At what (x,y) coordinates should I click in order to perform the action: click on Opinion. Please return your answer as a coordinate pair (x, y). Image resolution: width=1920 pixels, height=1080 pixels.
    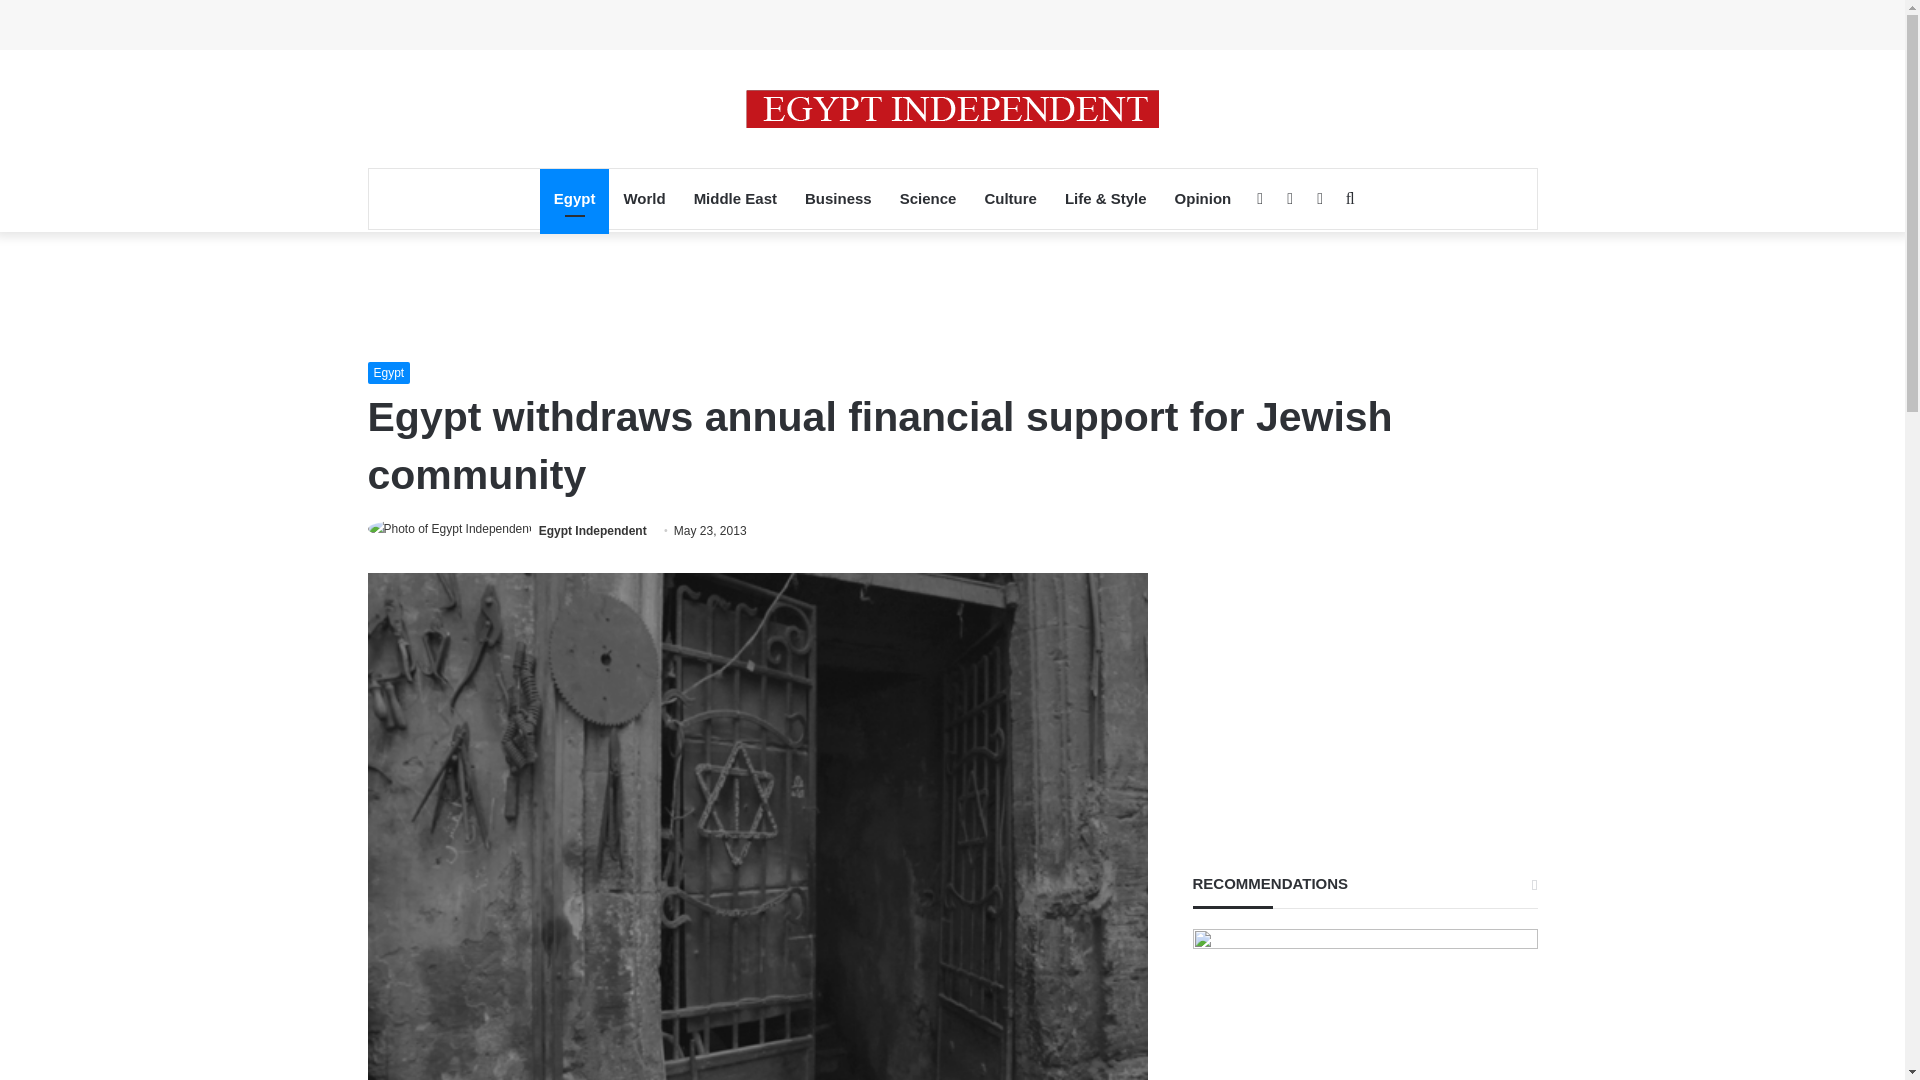
    Looking at the image, I should click on (1204, 198).